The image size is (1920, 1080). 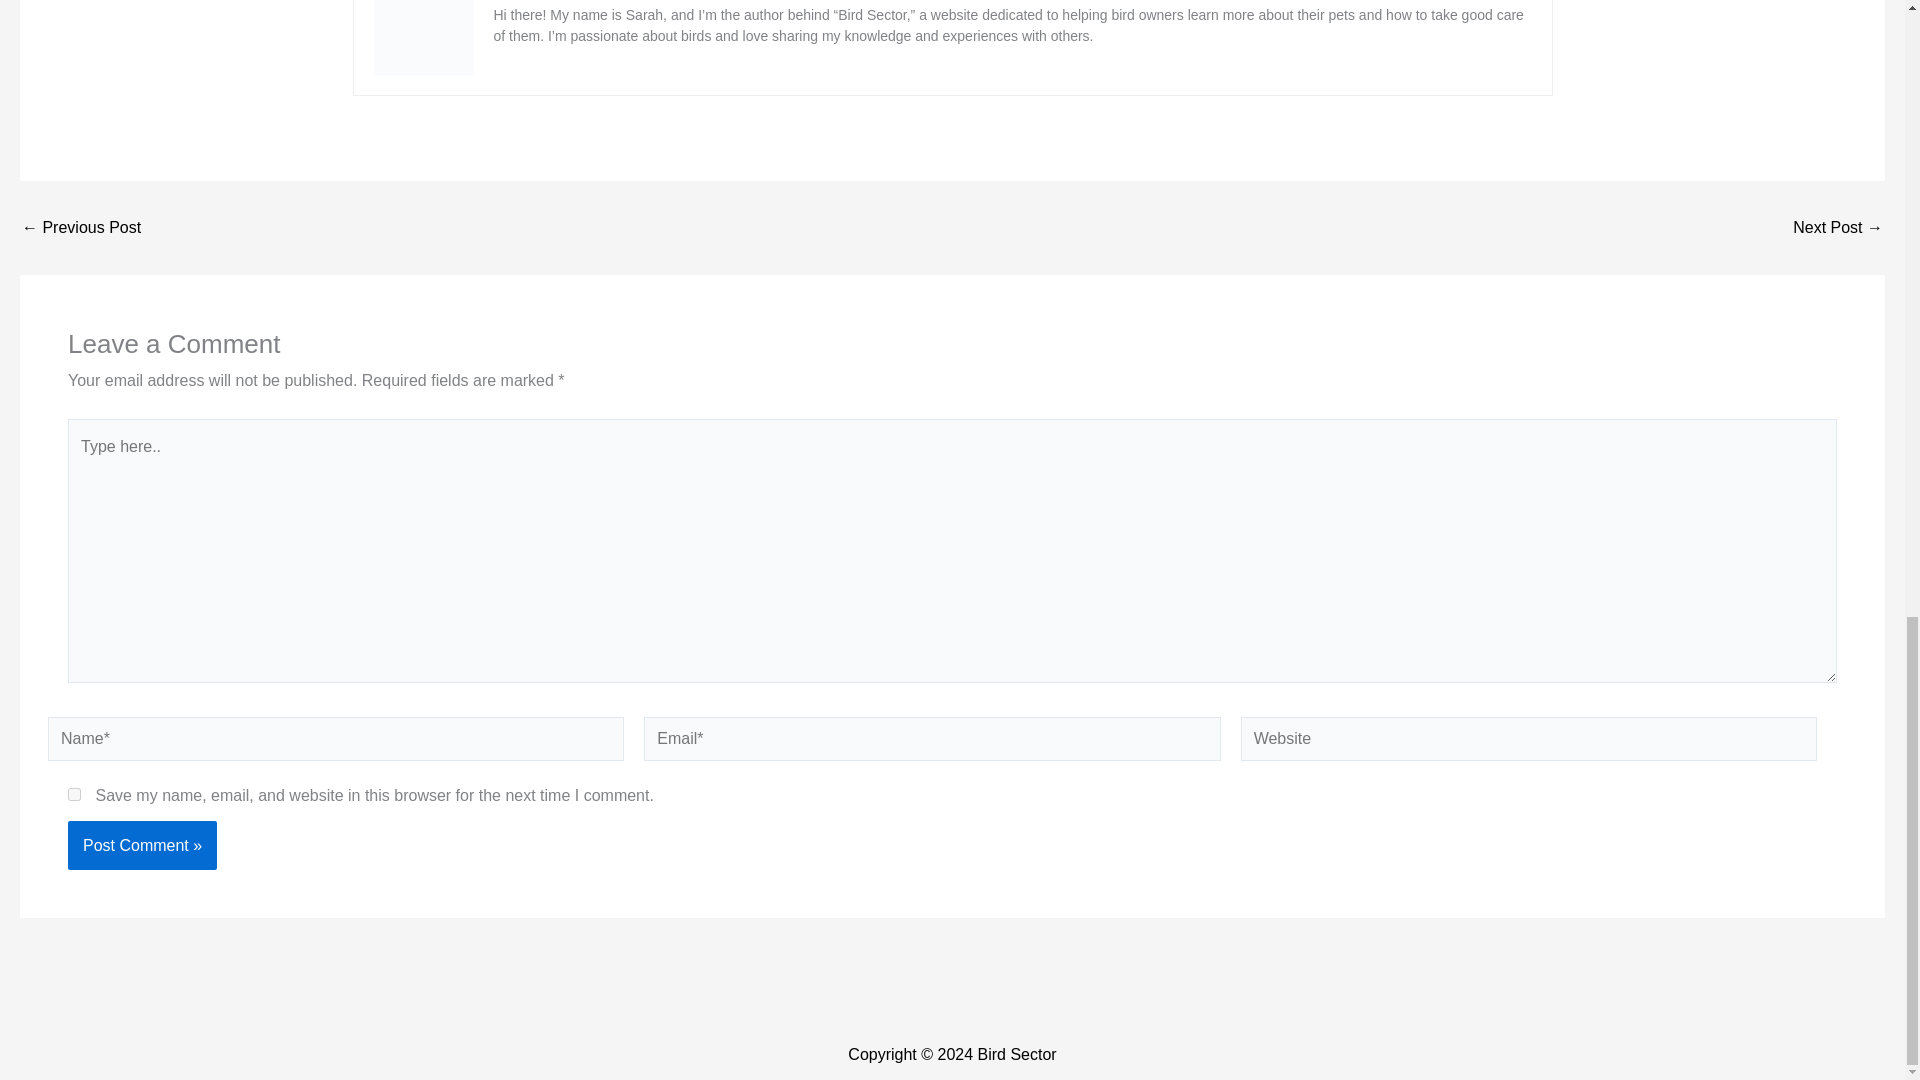 I want to click on yes, so click(x=74, y=794).